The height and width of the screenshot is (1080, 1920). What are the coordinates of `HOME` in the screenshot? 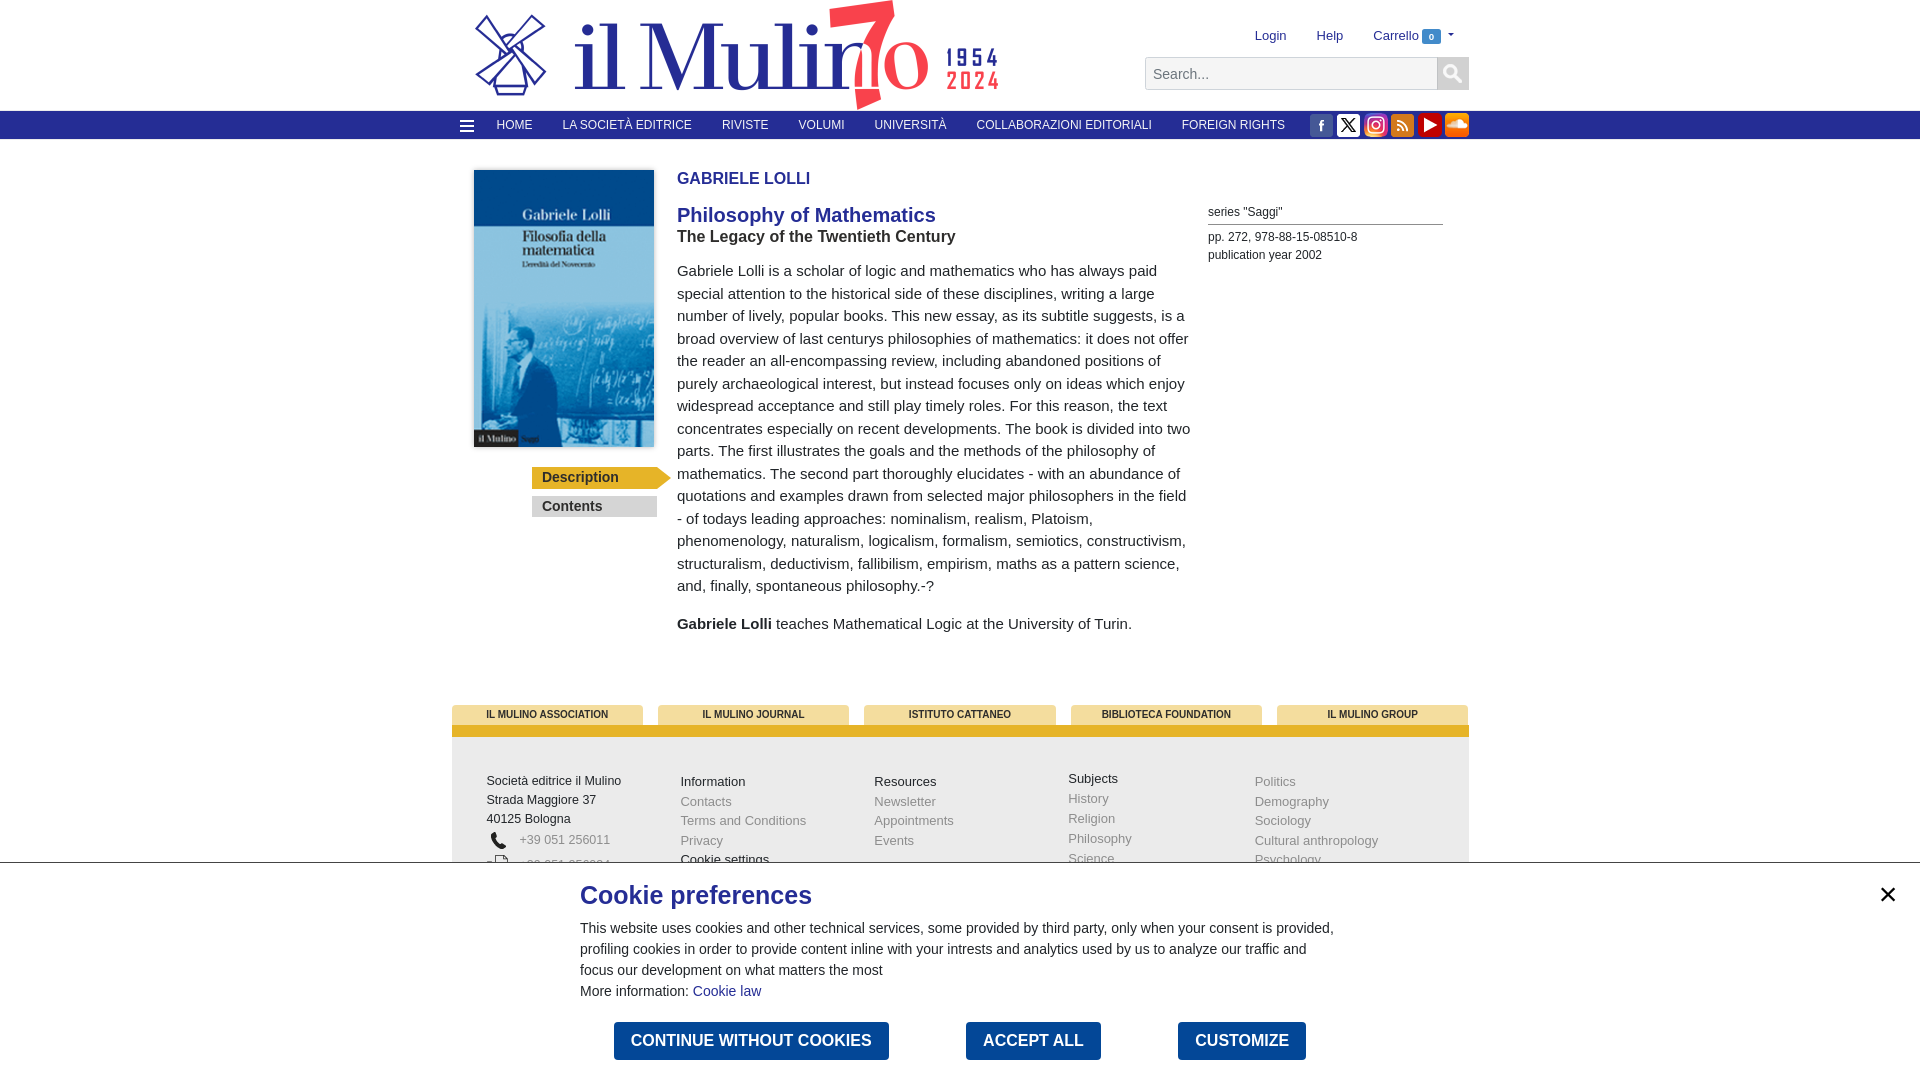 It's located at (514, 125).